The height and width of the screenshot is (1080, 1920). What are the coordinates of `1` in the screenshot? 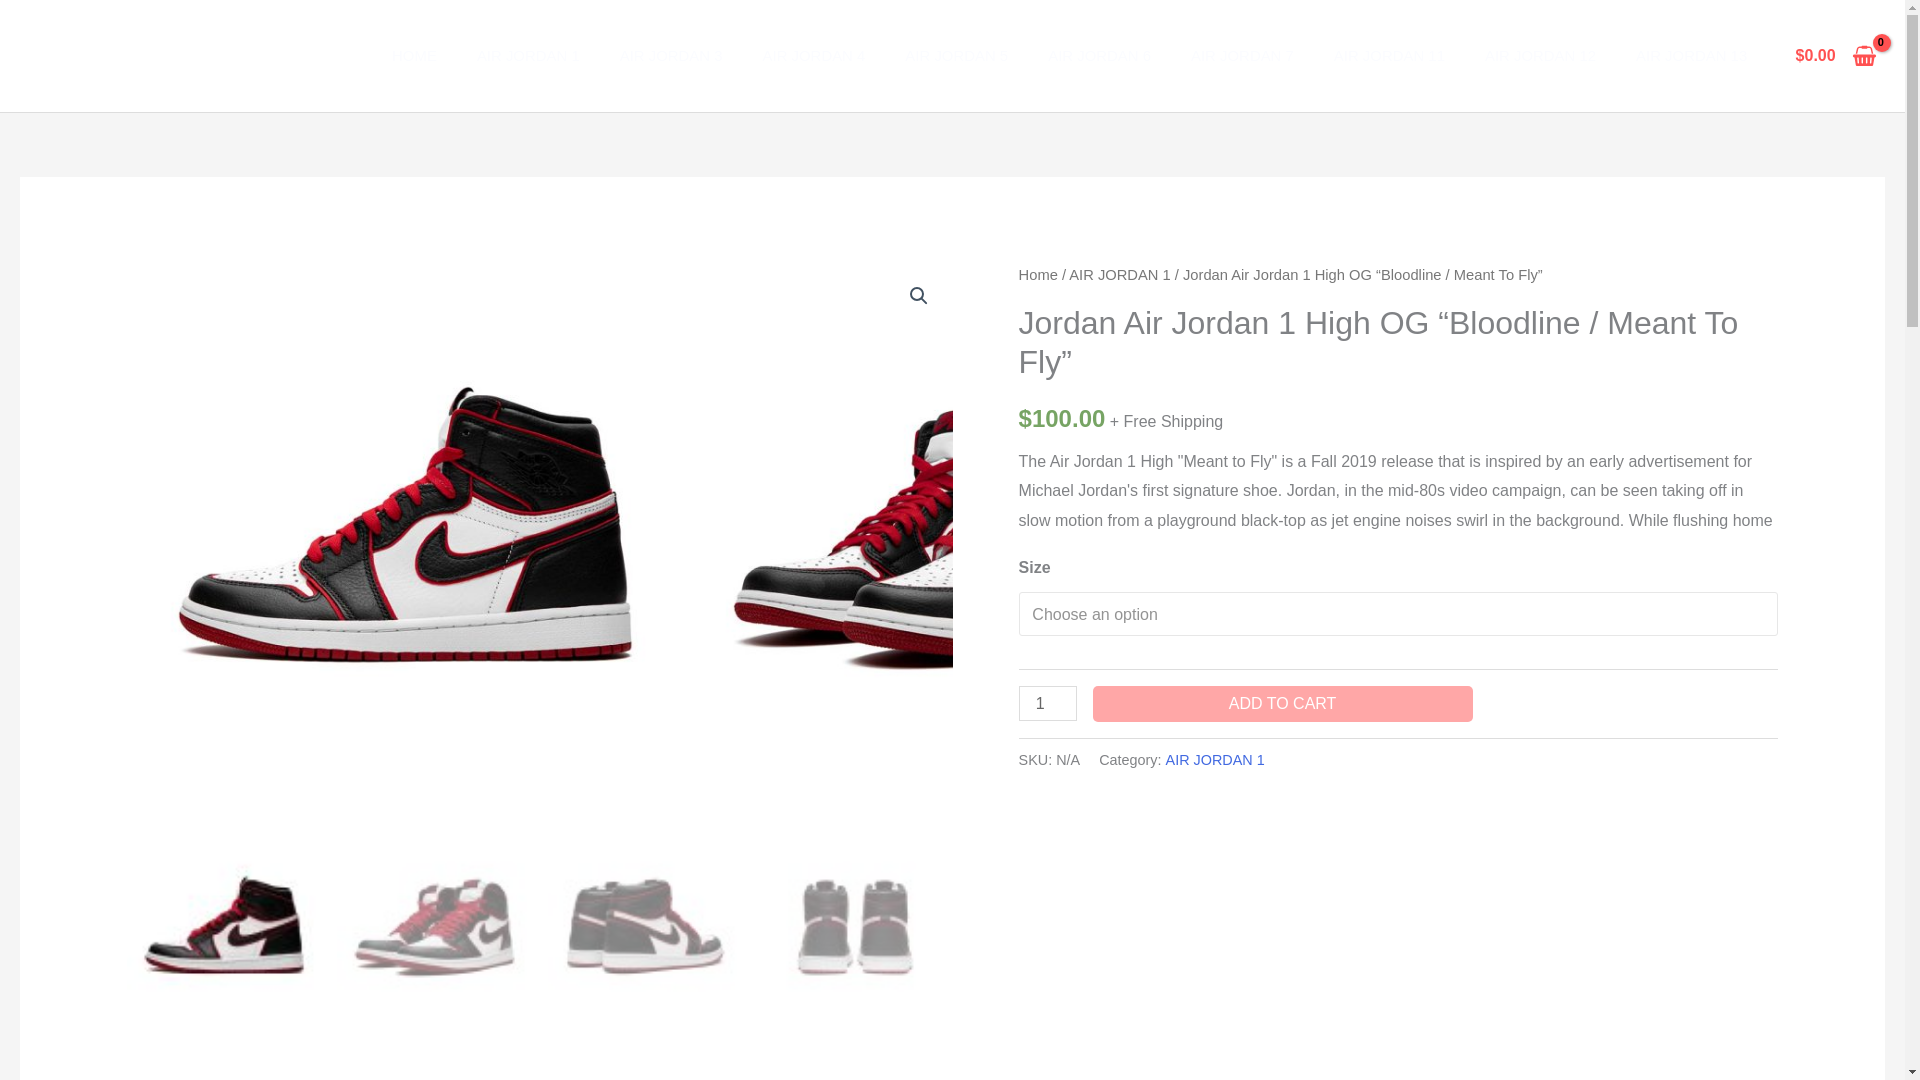 It's located at (1048, 703).